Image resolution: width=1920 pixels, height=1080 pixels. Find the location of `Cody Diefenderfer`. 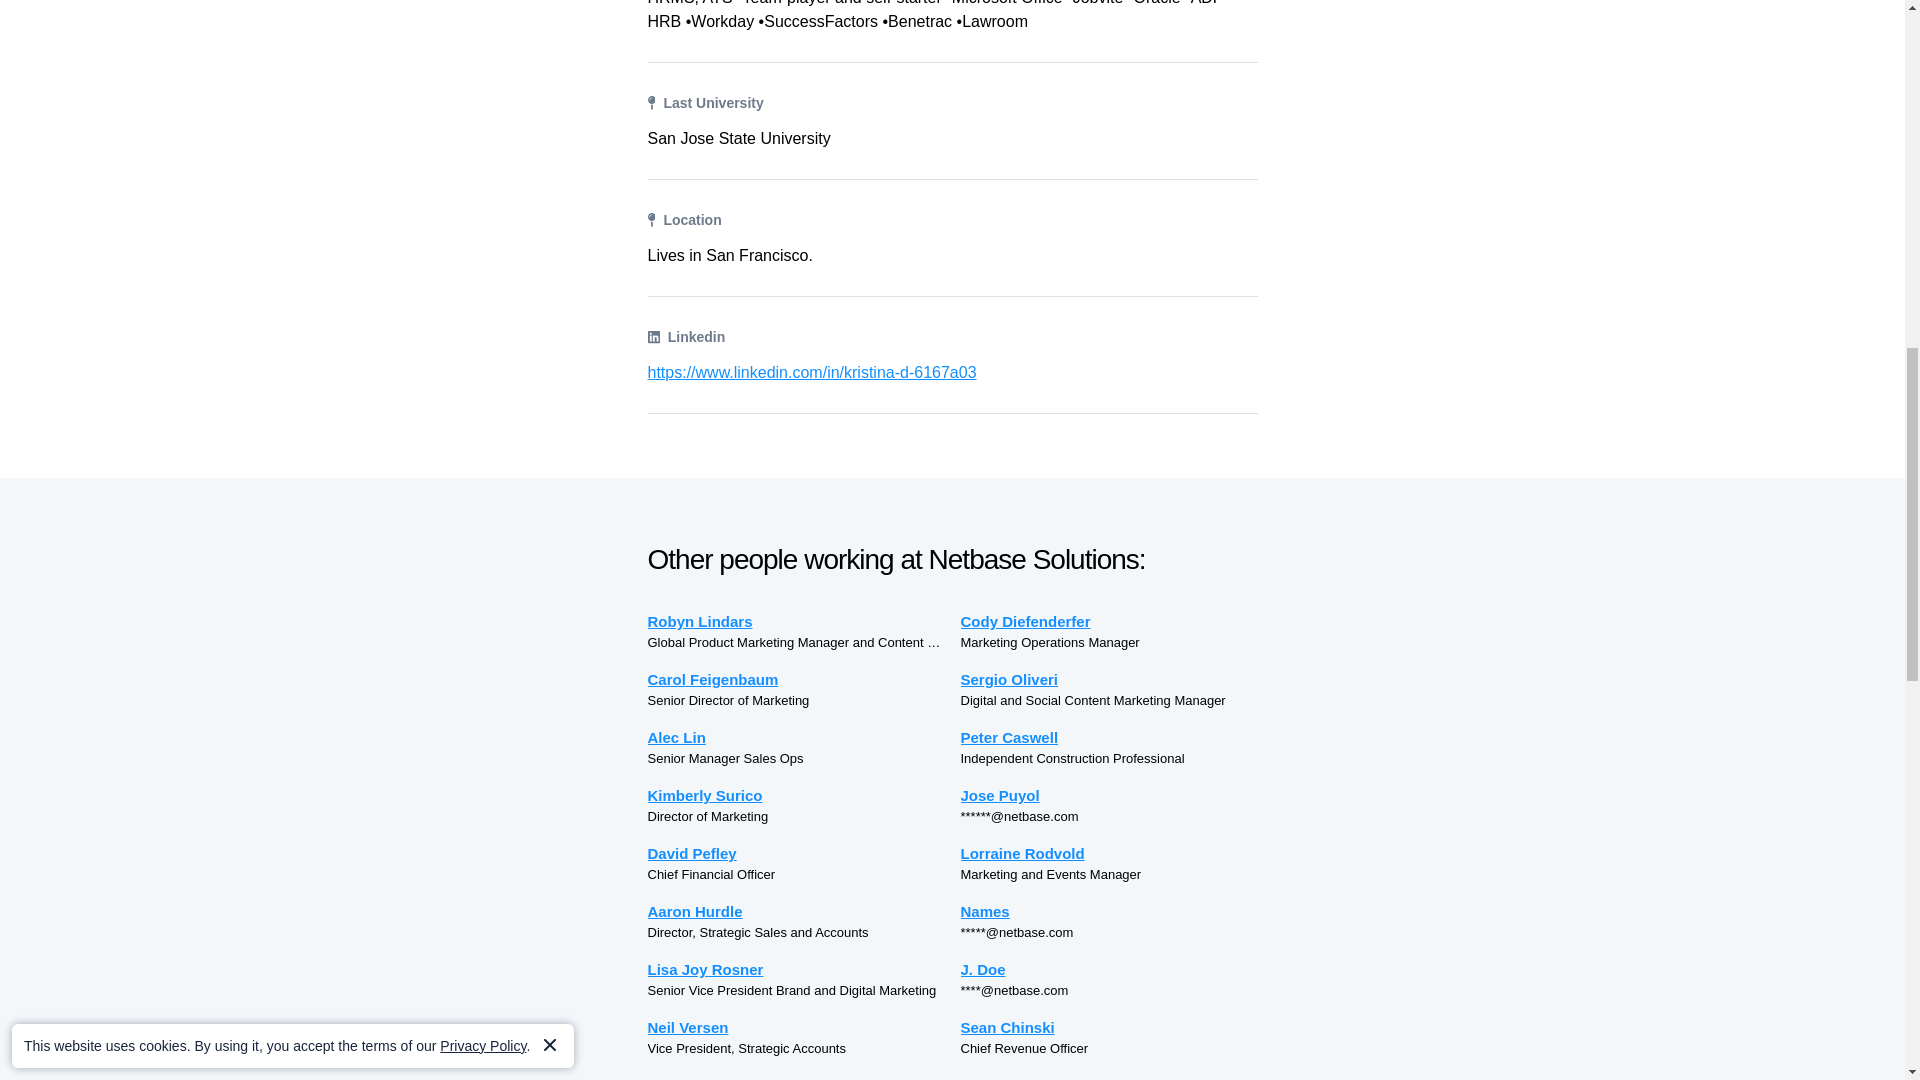

Cody Diefenderfer is located at coordinates (1108, 621).